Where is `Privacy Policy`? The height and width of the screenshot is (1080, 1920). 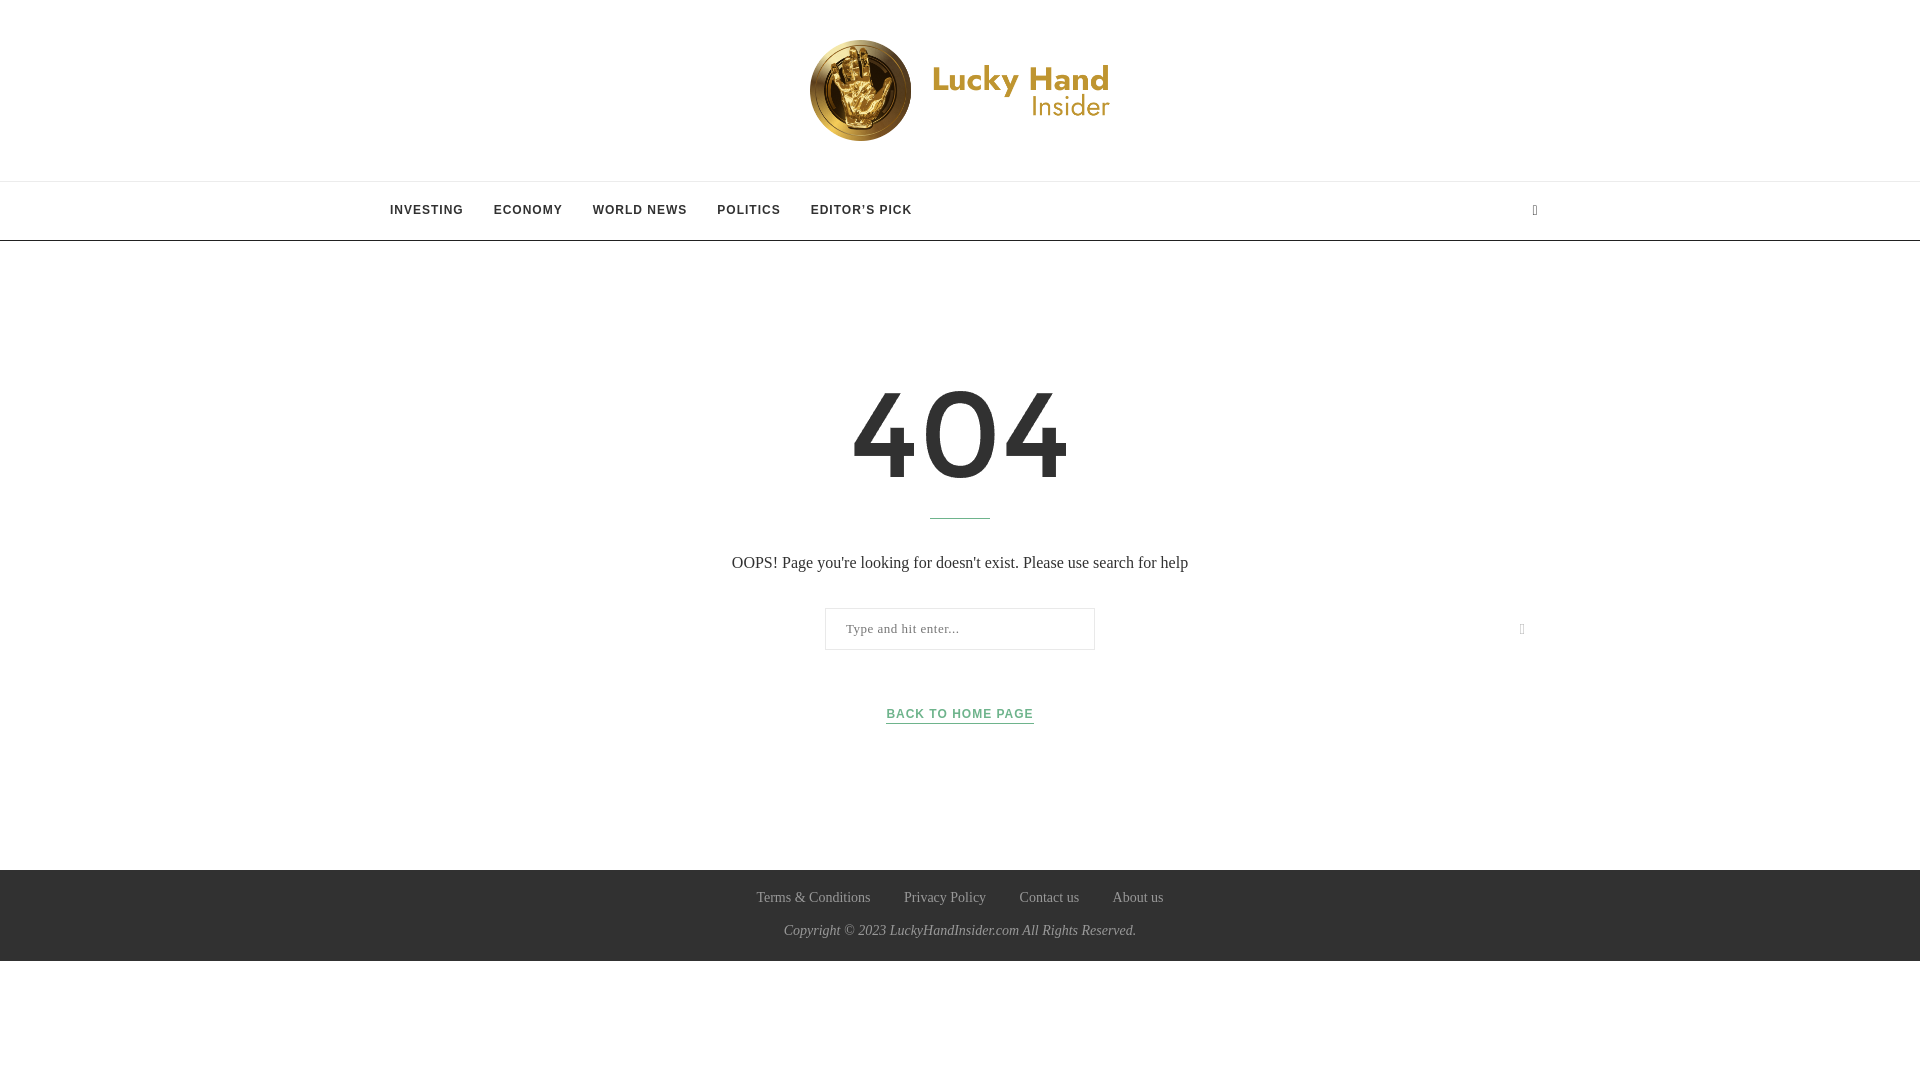
Privacy Policy is located at coordinates (945, 897).